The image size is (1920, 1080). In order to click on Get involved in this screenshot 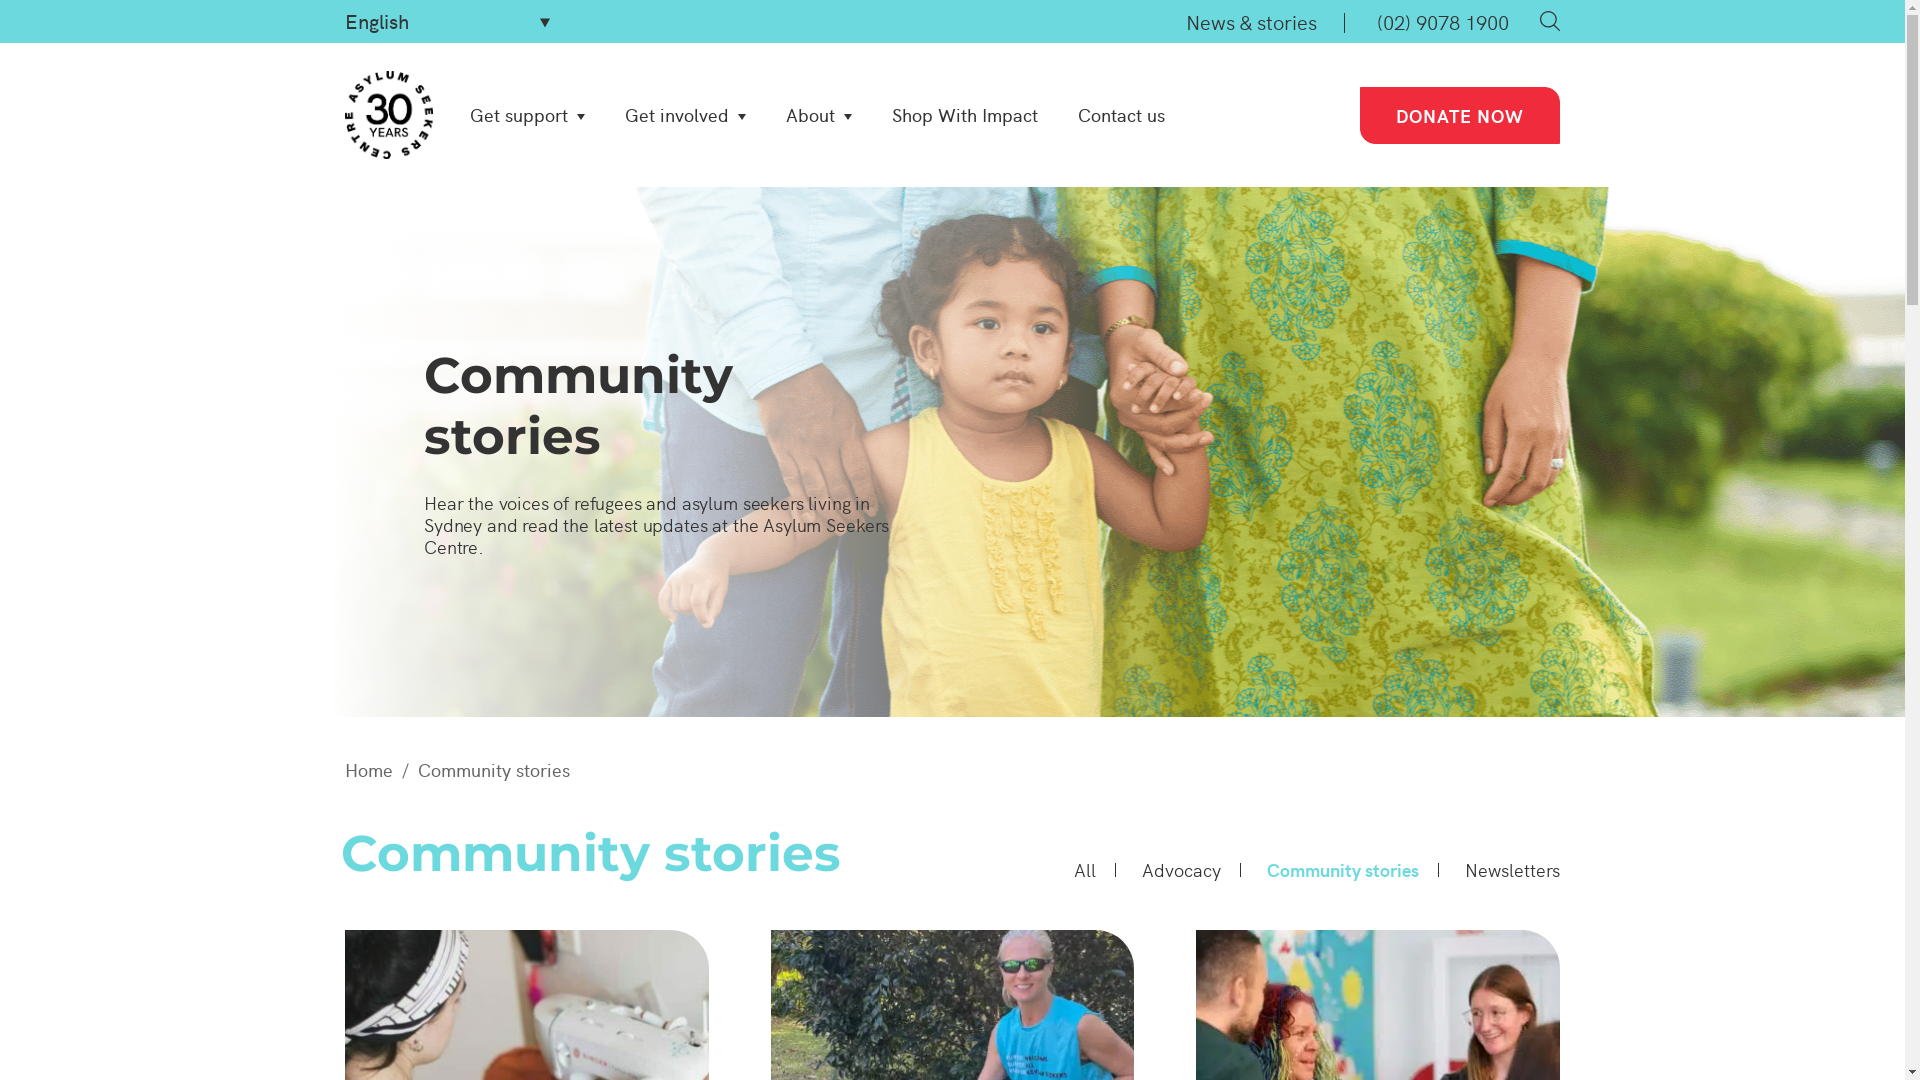, I will do `click(686, 115)`.